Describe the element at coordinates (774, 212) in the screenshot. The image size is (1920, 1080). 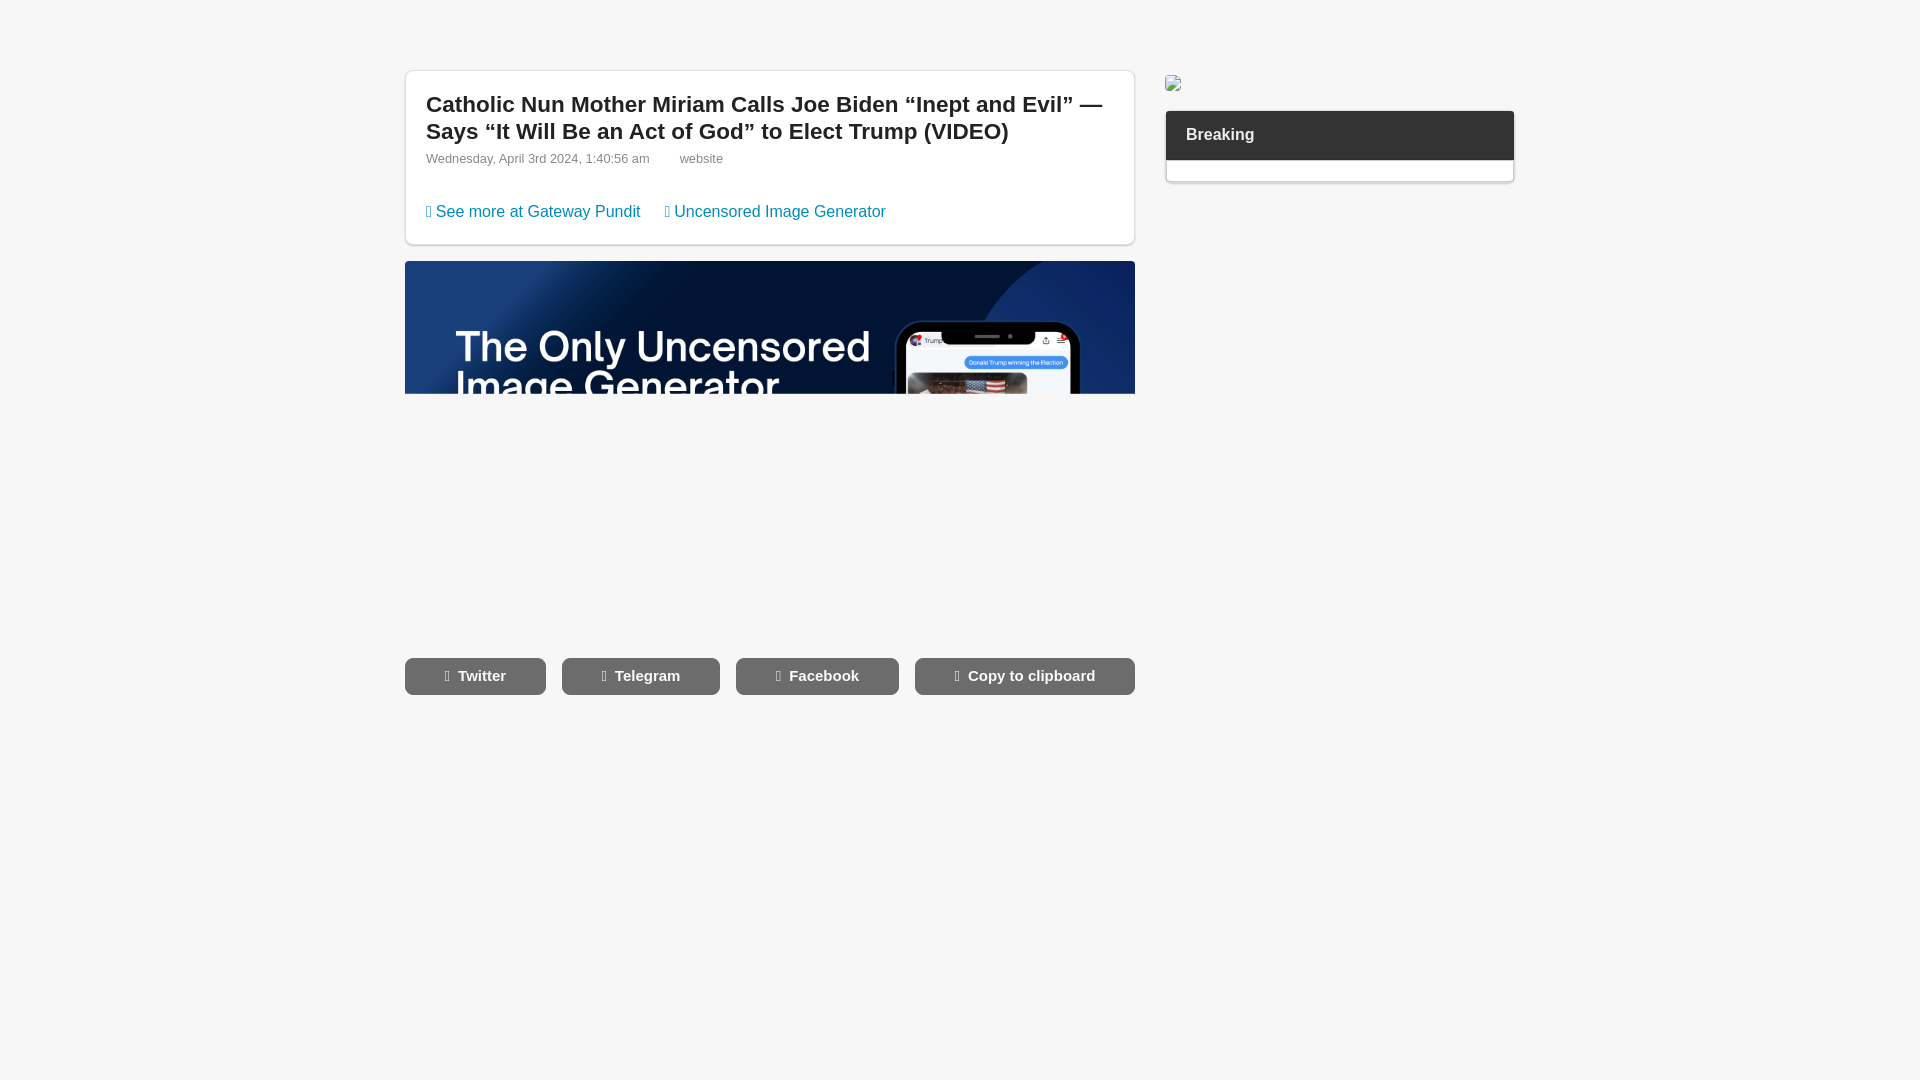
I see `Uncensored Image Generator` at that location.